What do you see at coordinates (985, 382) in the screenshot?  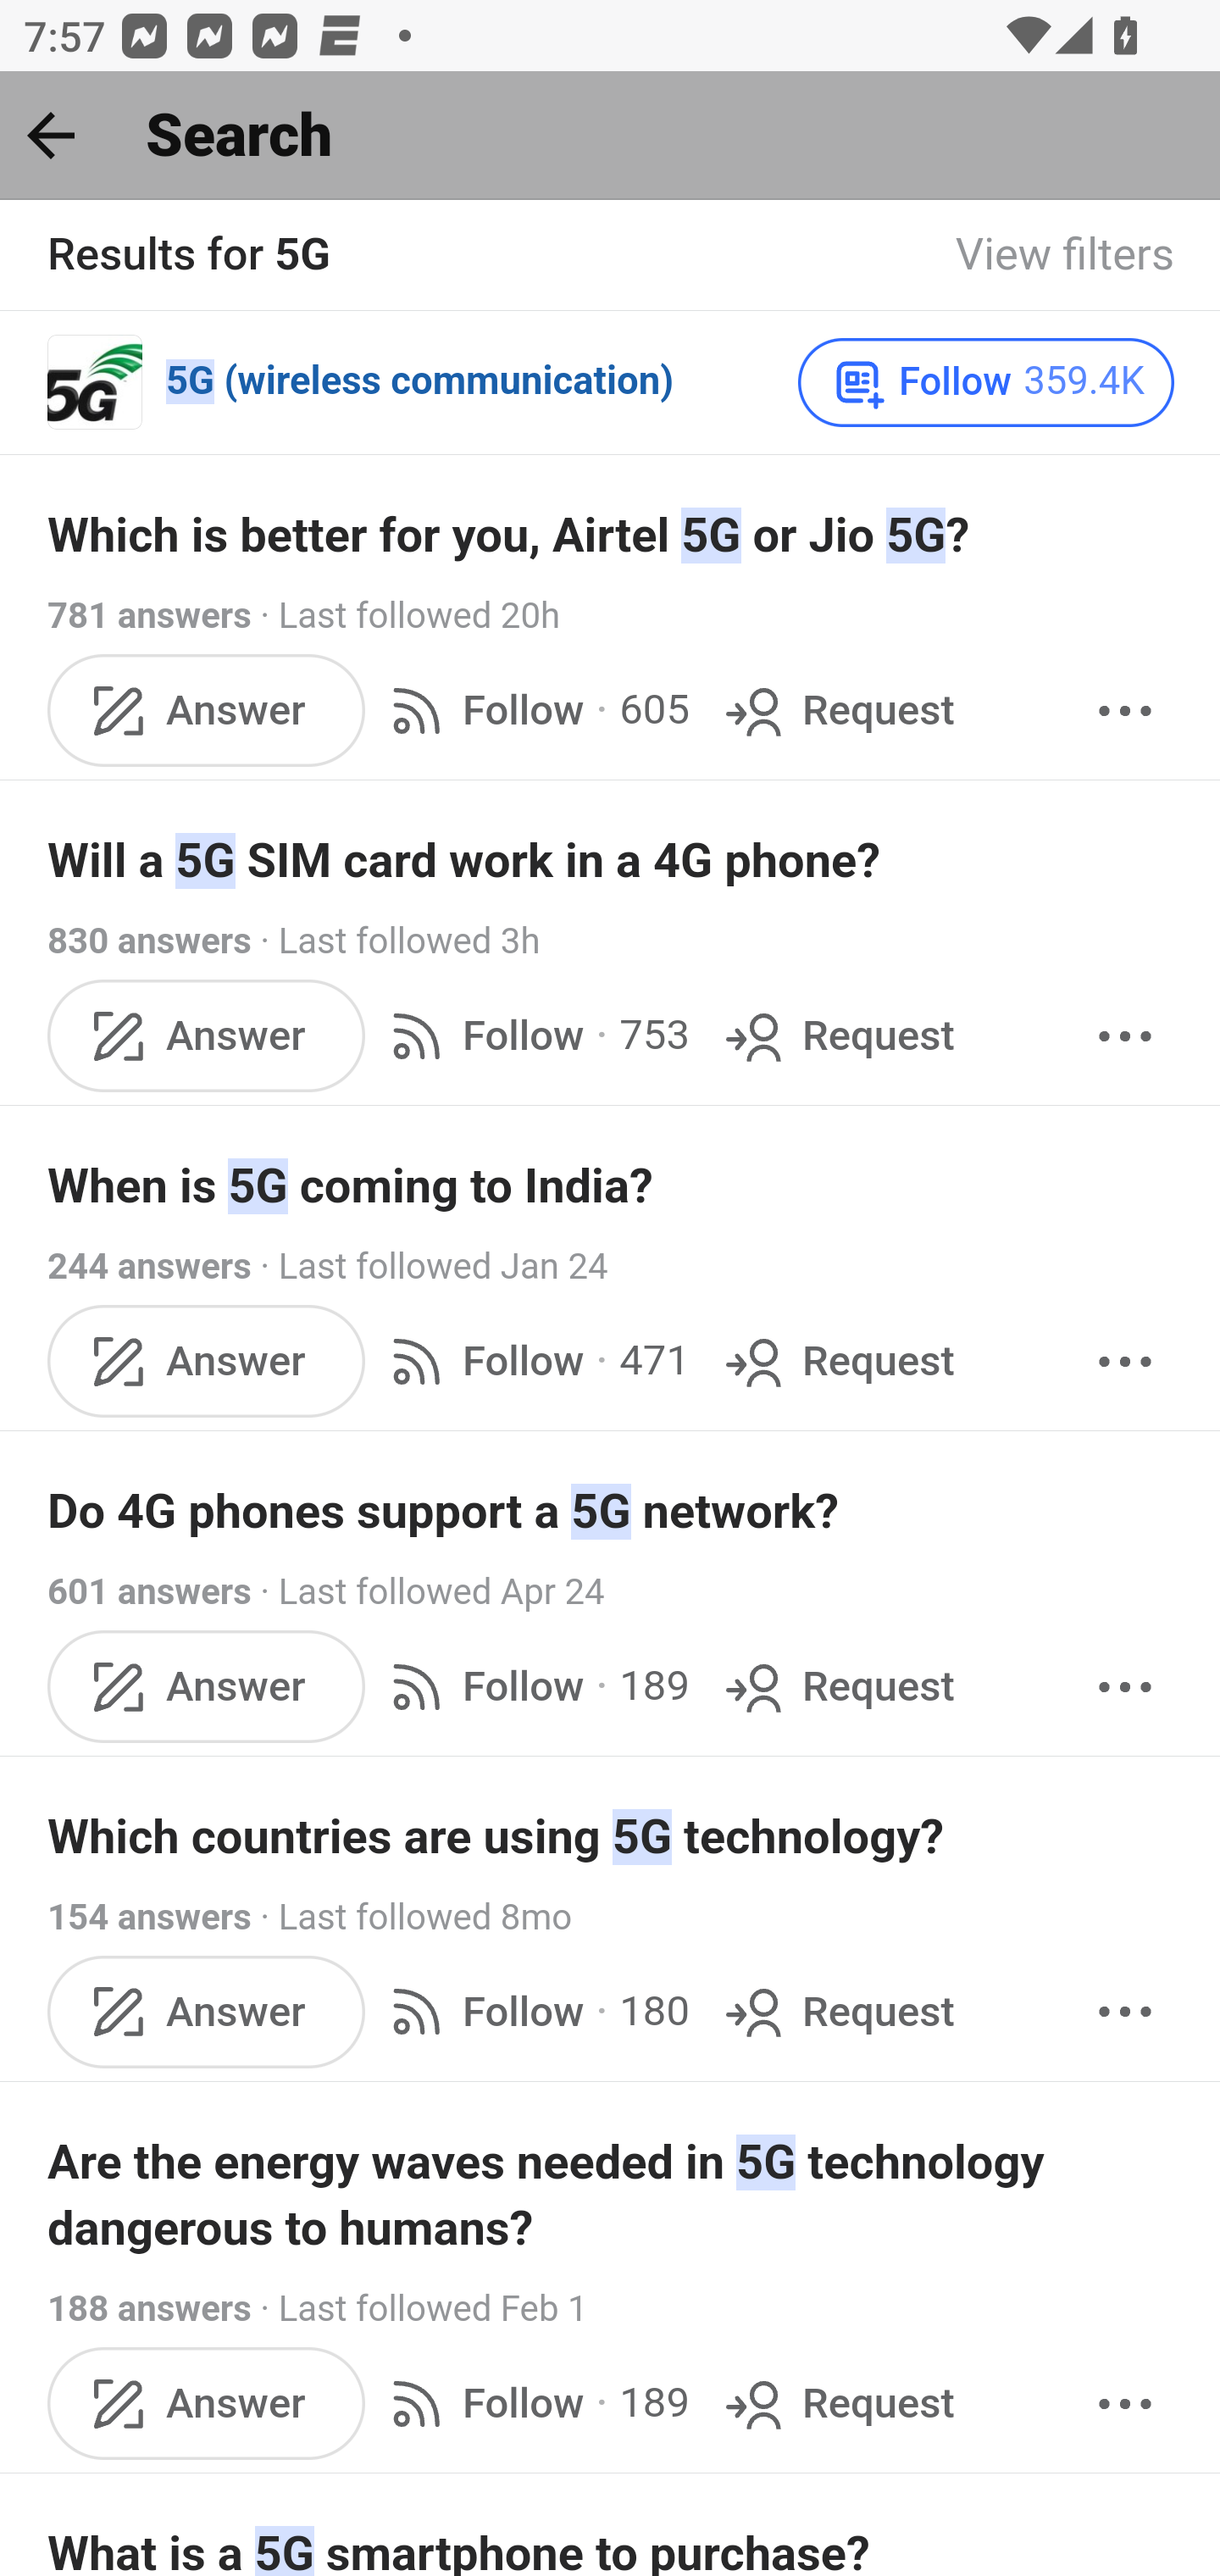 I see `Follow 359.4K` at bounding box center [985, 382].